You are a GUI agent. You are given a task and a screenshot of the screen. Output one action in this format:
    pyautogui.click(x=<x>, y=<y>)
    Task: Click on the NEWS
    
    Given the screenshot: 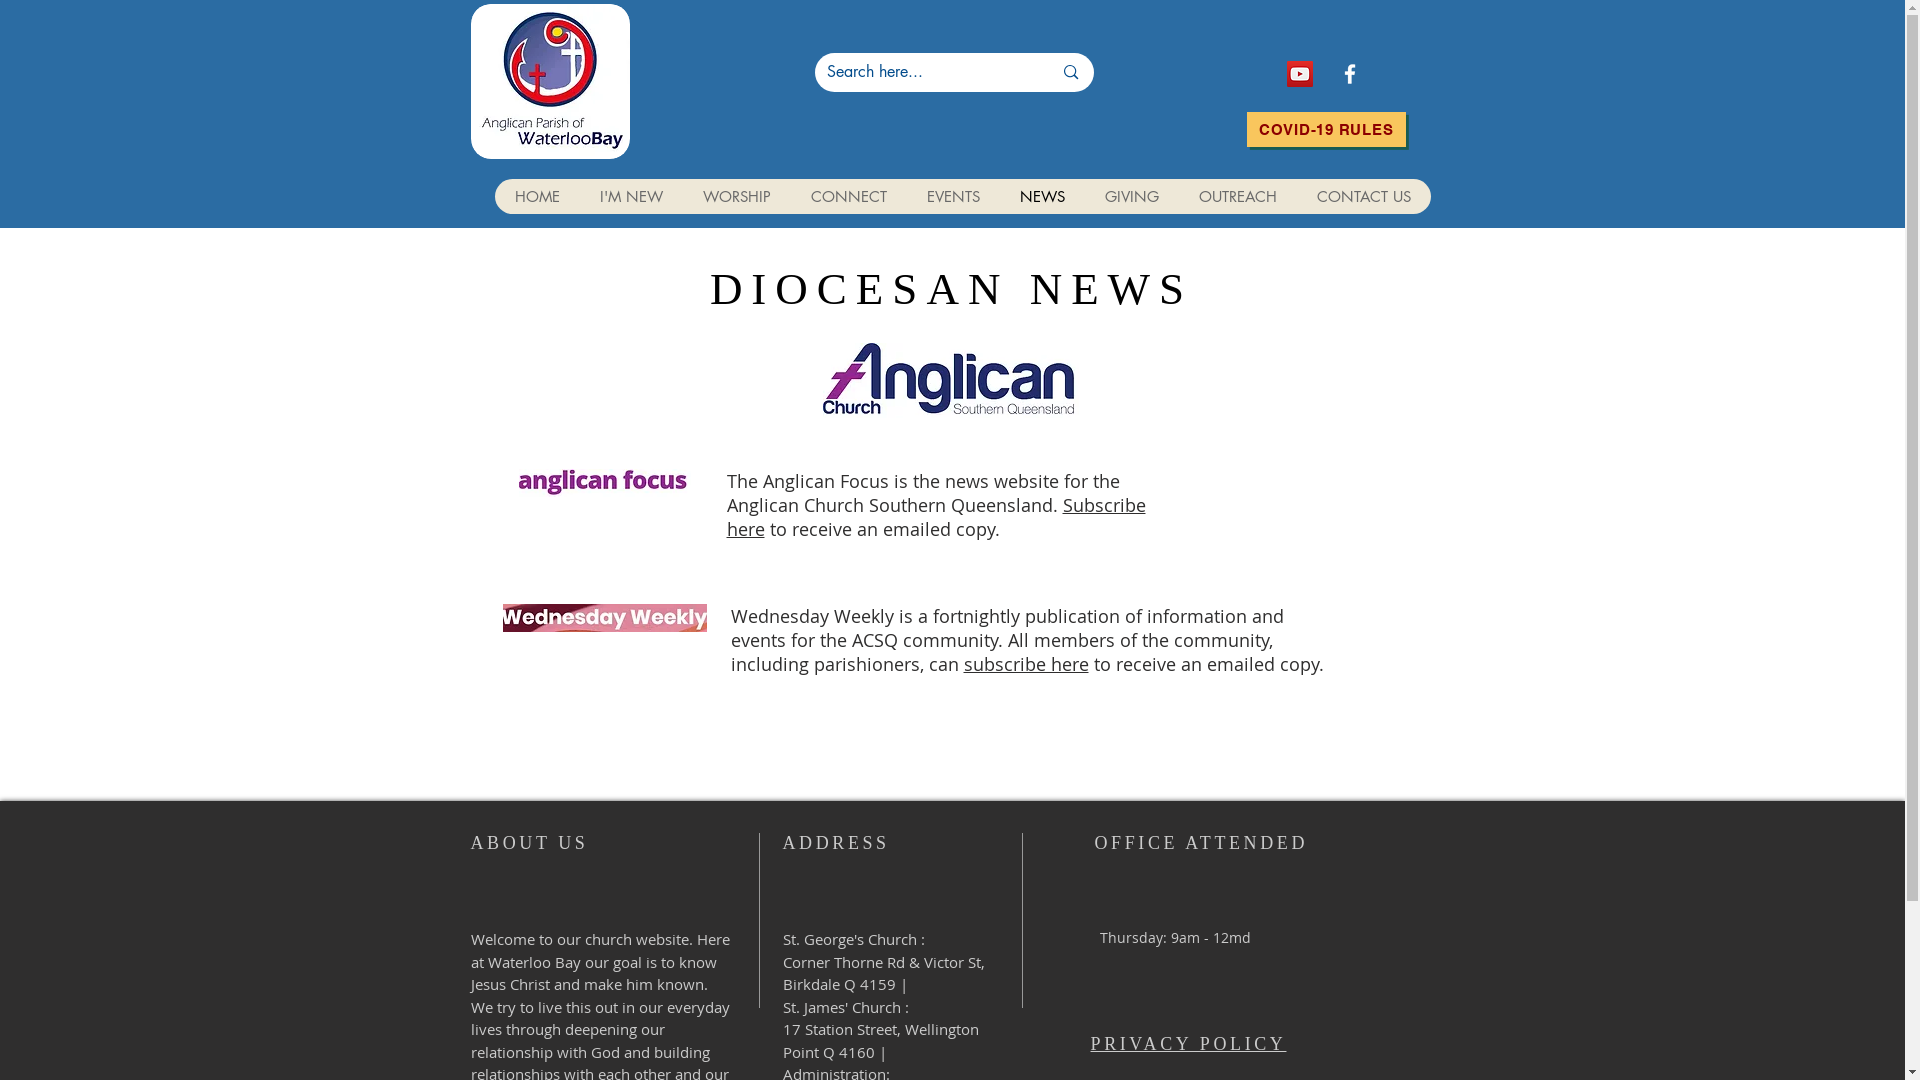 What is the action you would take?
    pyautogui.click(x=1042, y=196)
    